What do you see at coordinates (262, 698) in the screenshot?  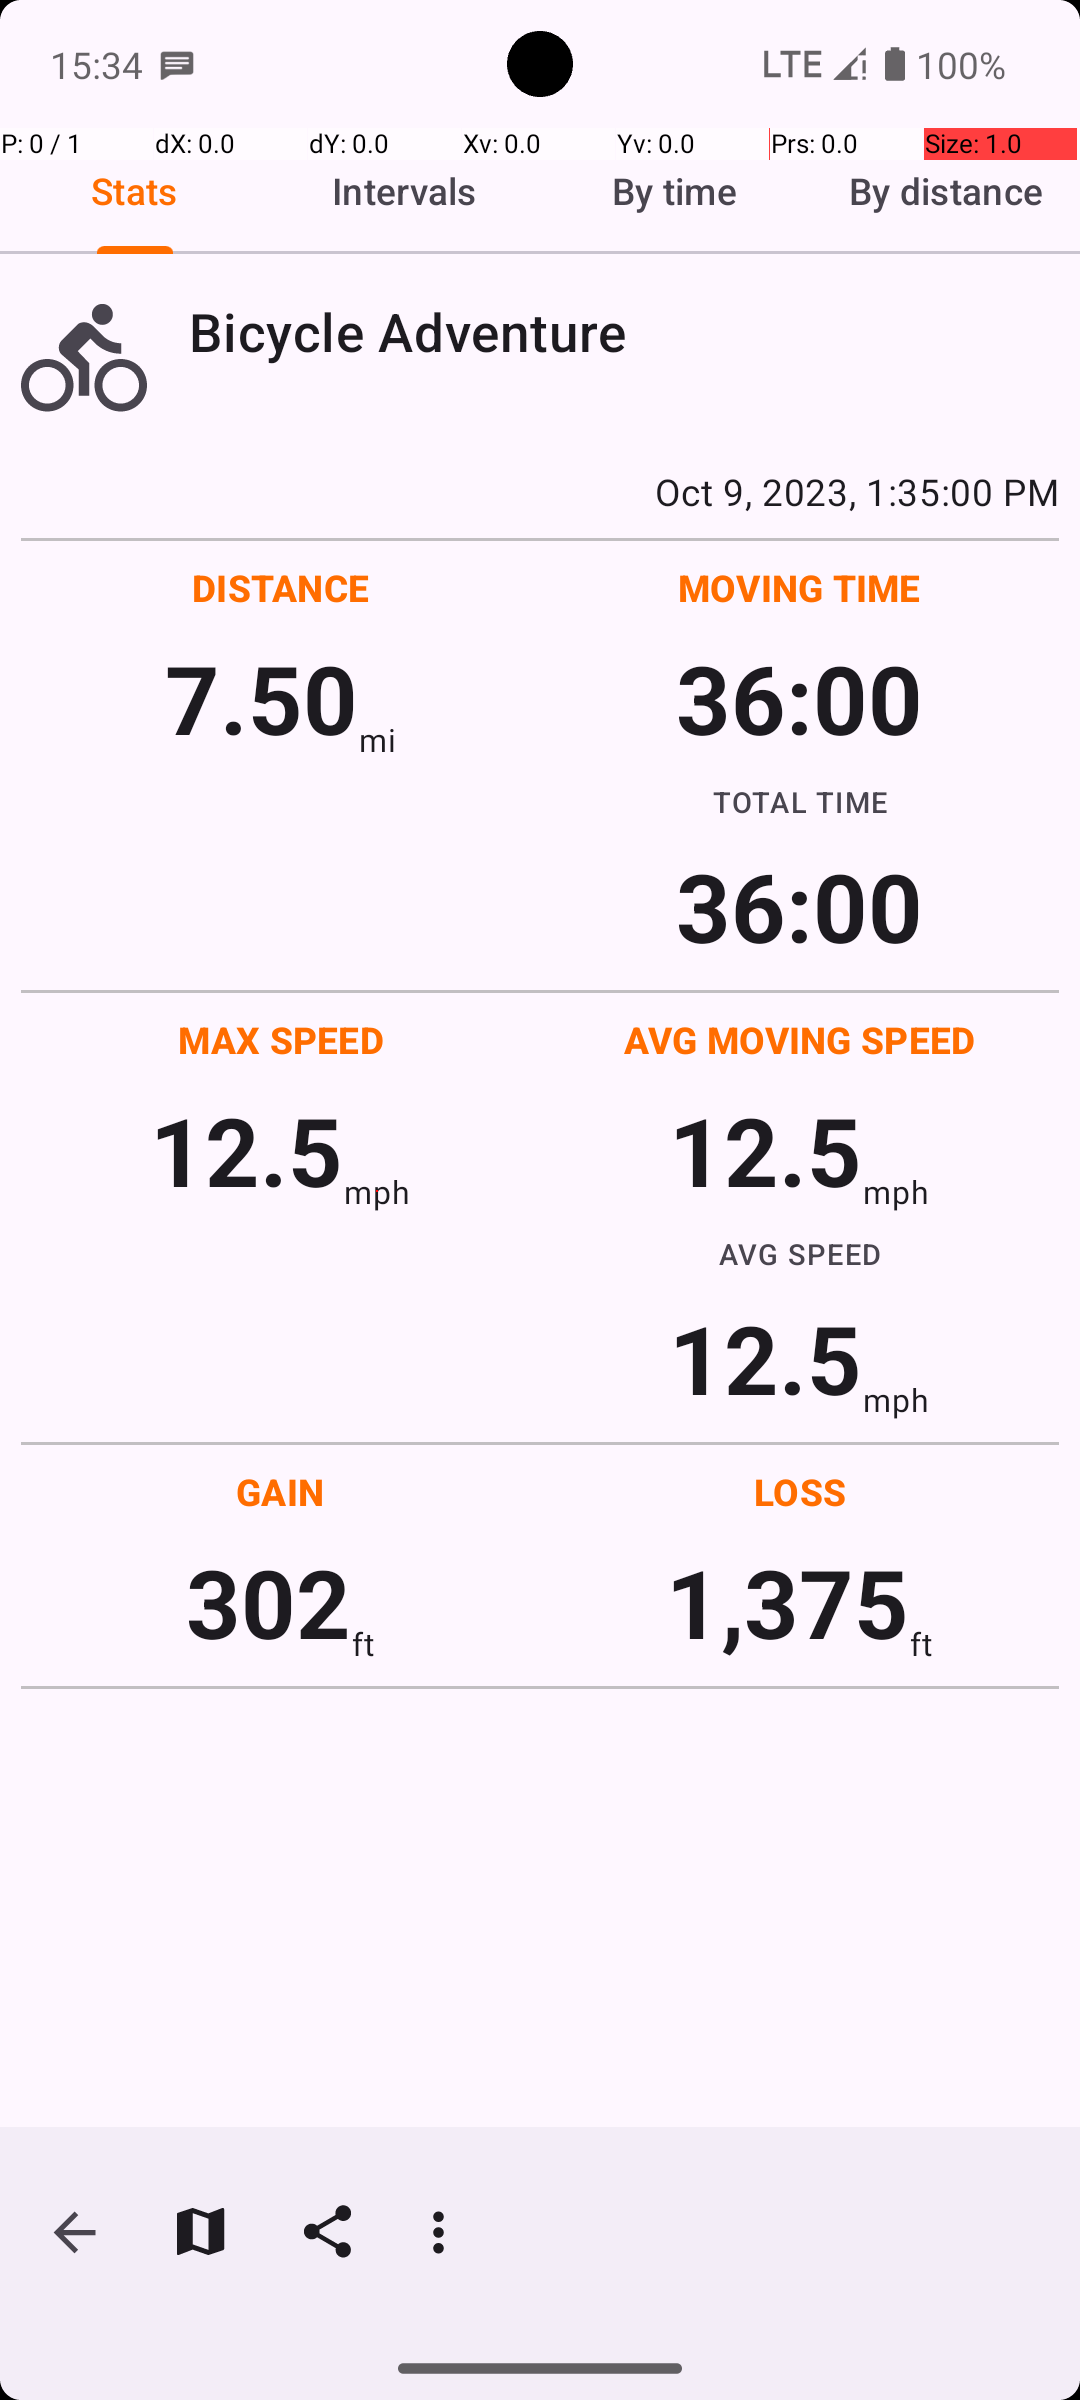 I see `7.50` at bounding box center [262, 698].